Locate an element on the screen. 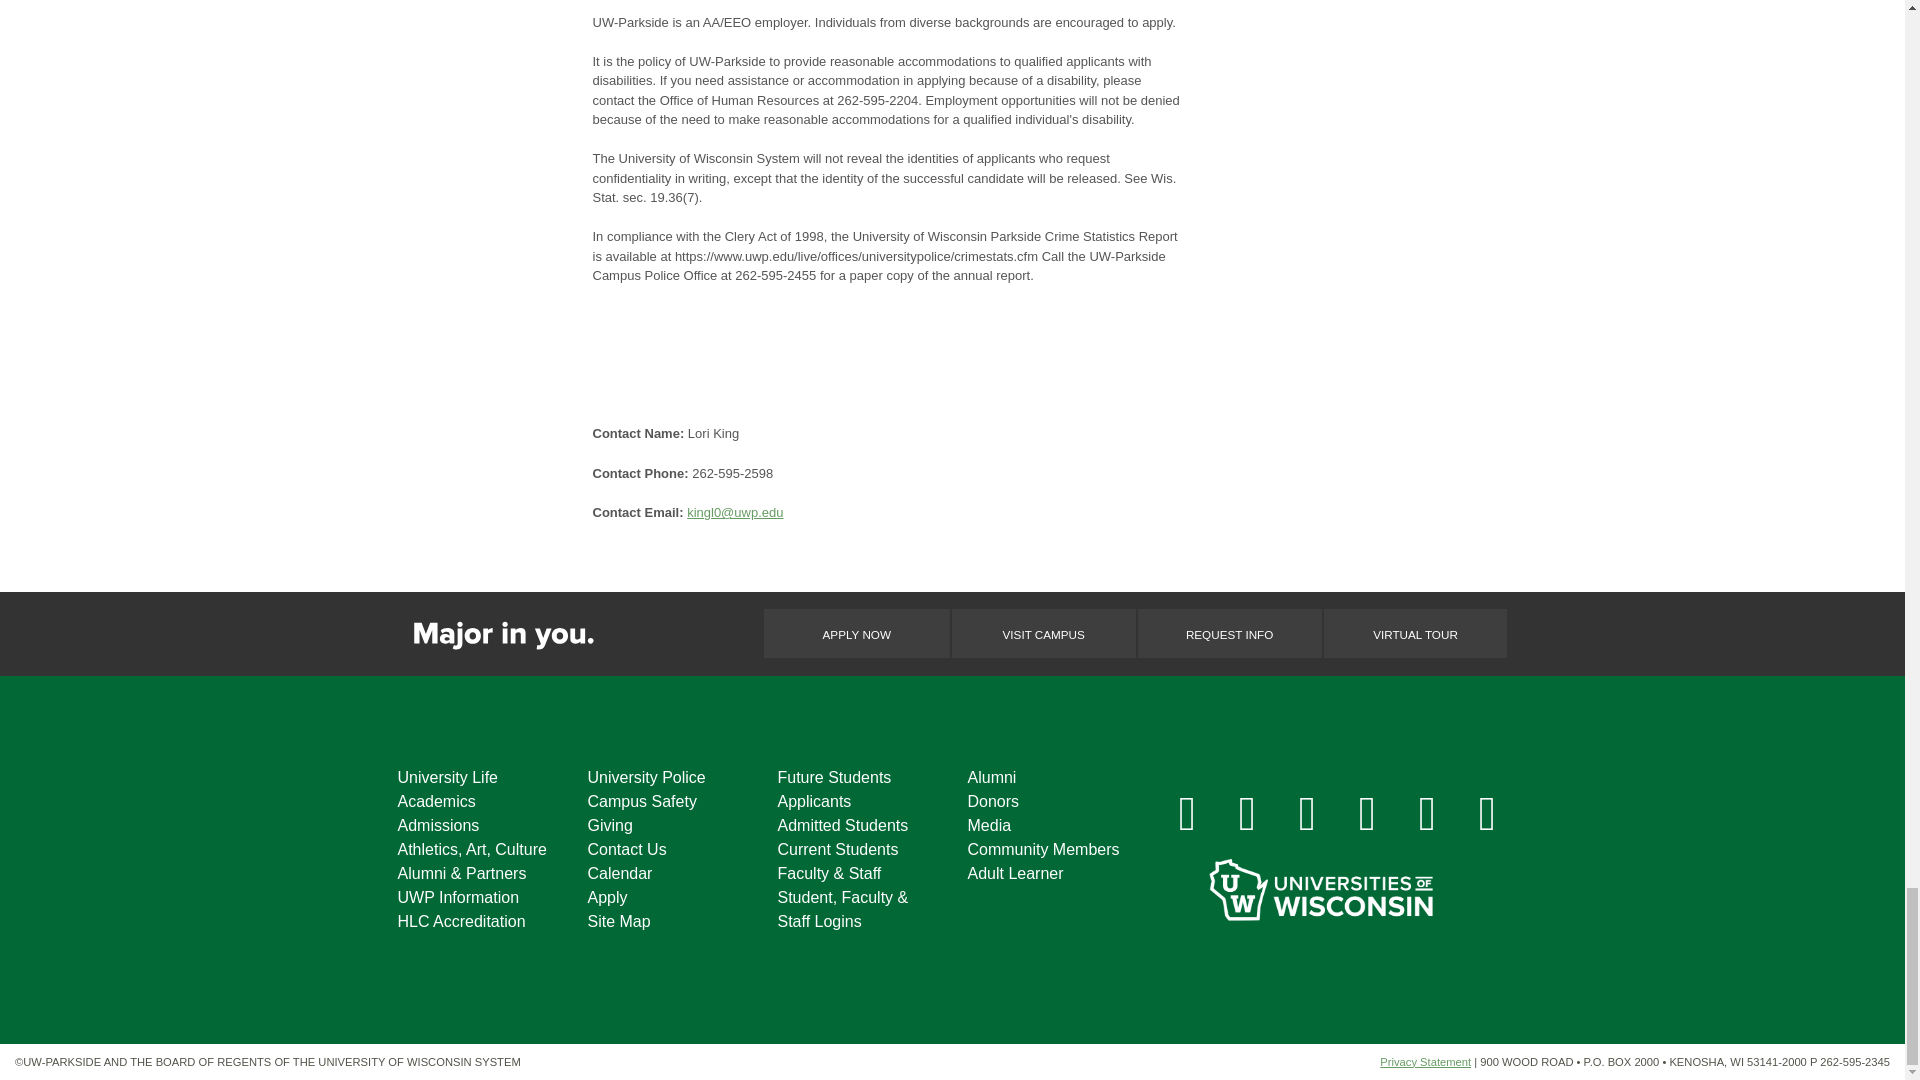 This screenshot has width=1920, height=1080. TikTok is located at coordinates (1427, 812).